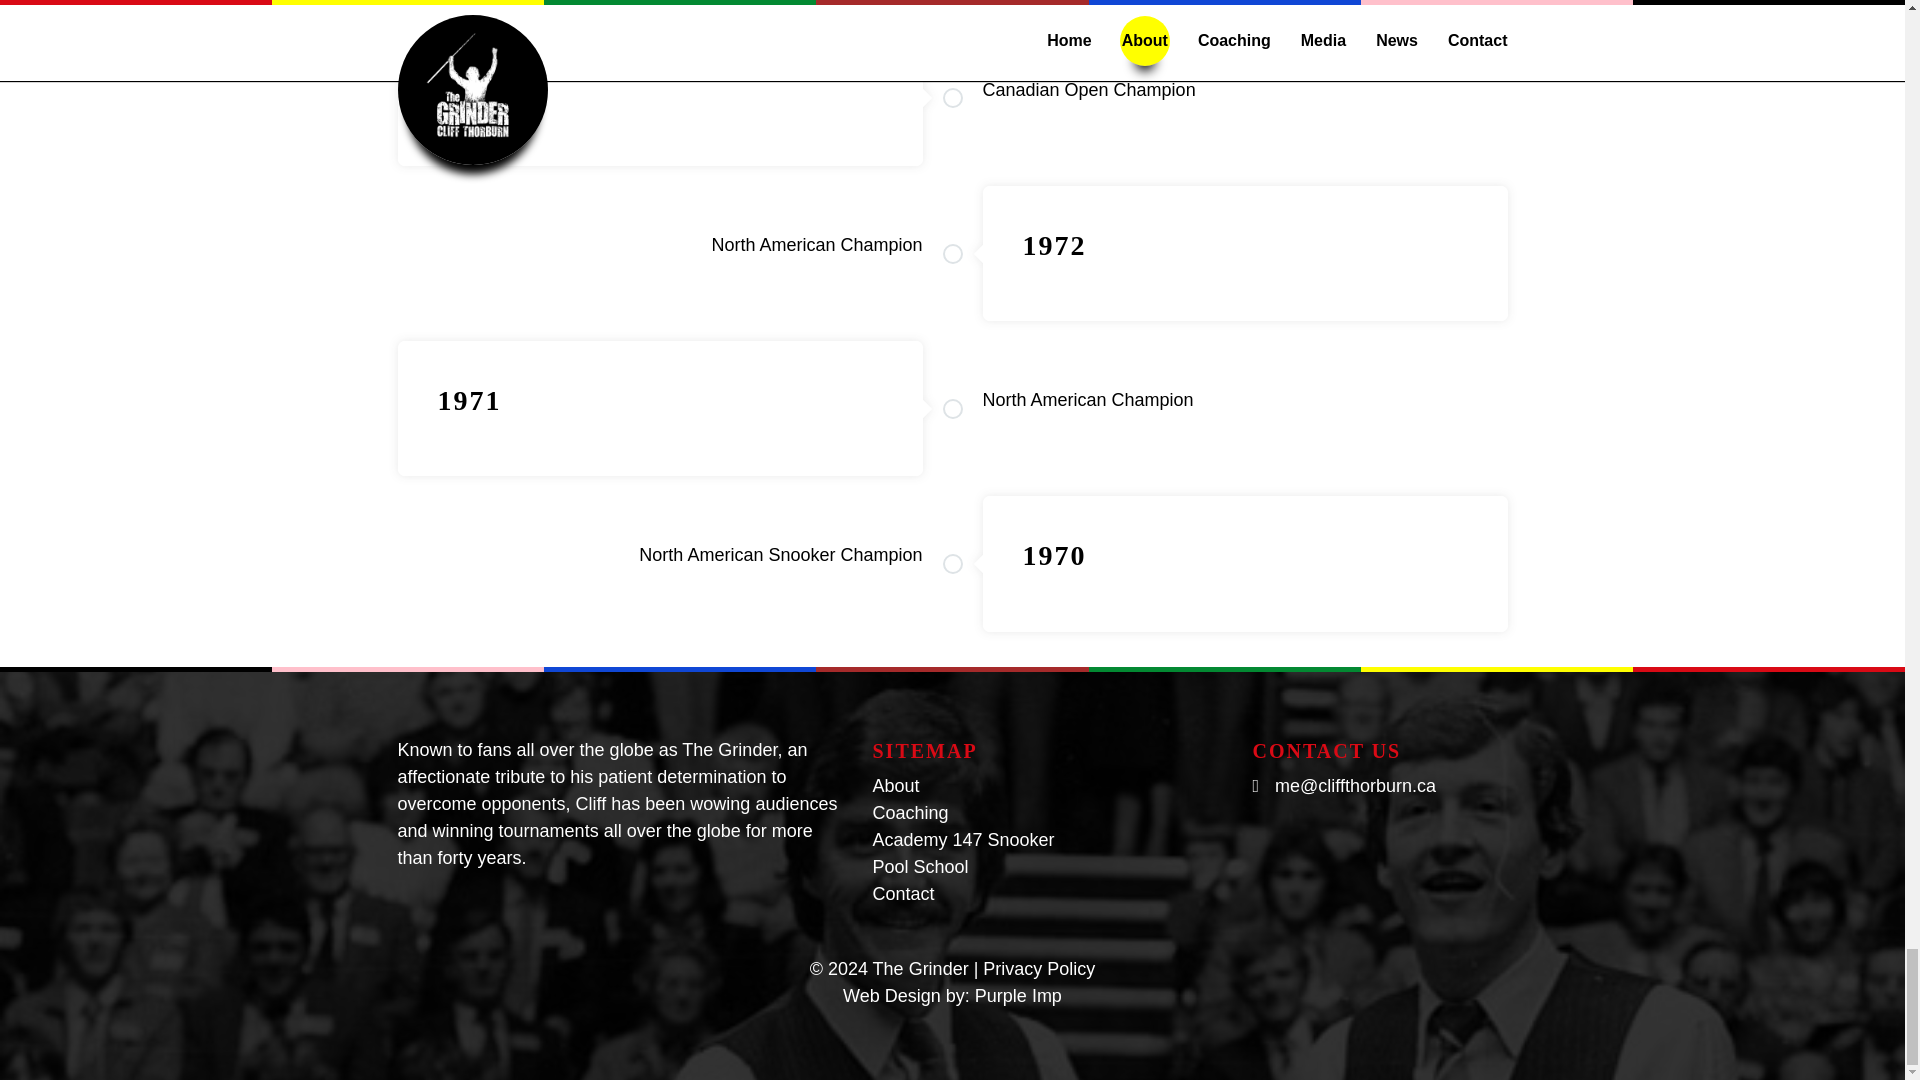  Describe the element at coordinates (919, 866) in the screenshot. I see `Pool School` at that location.